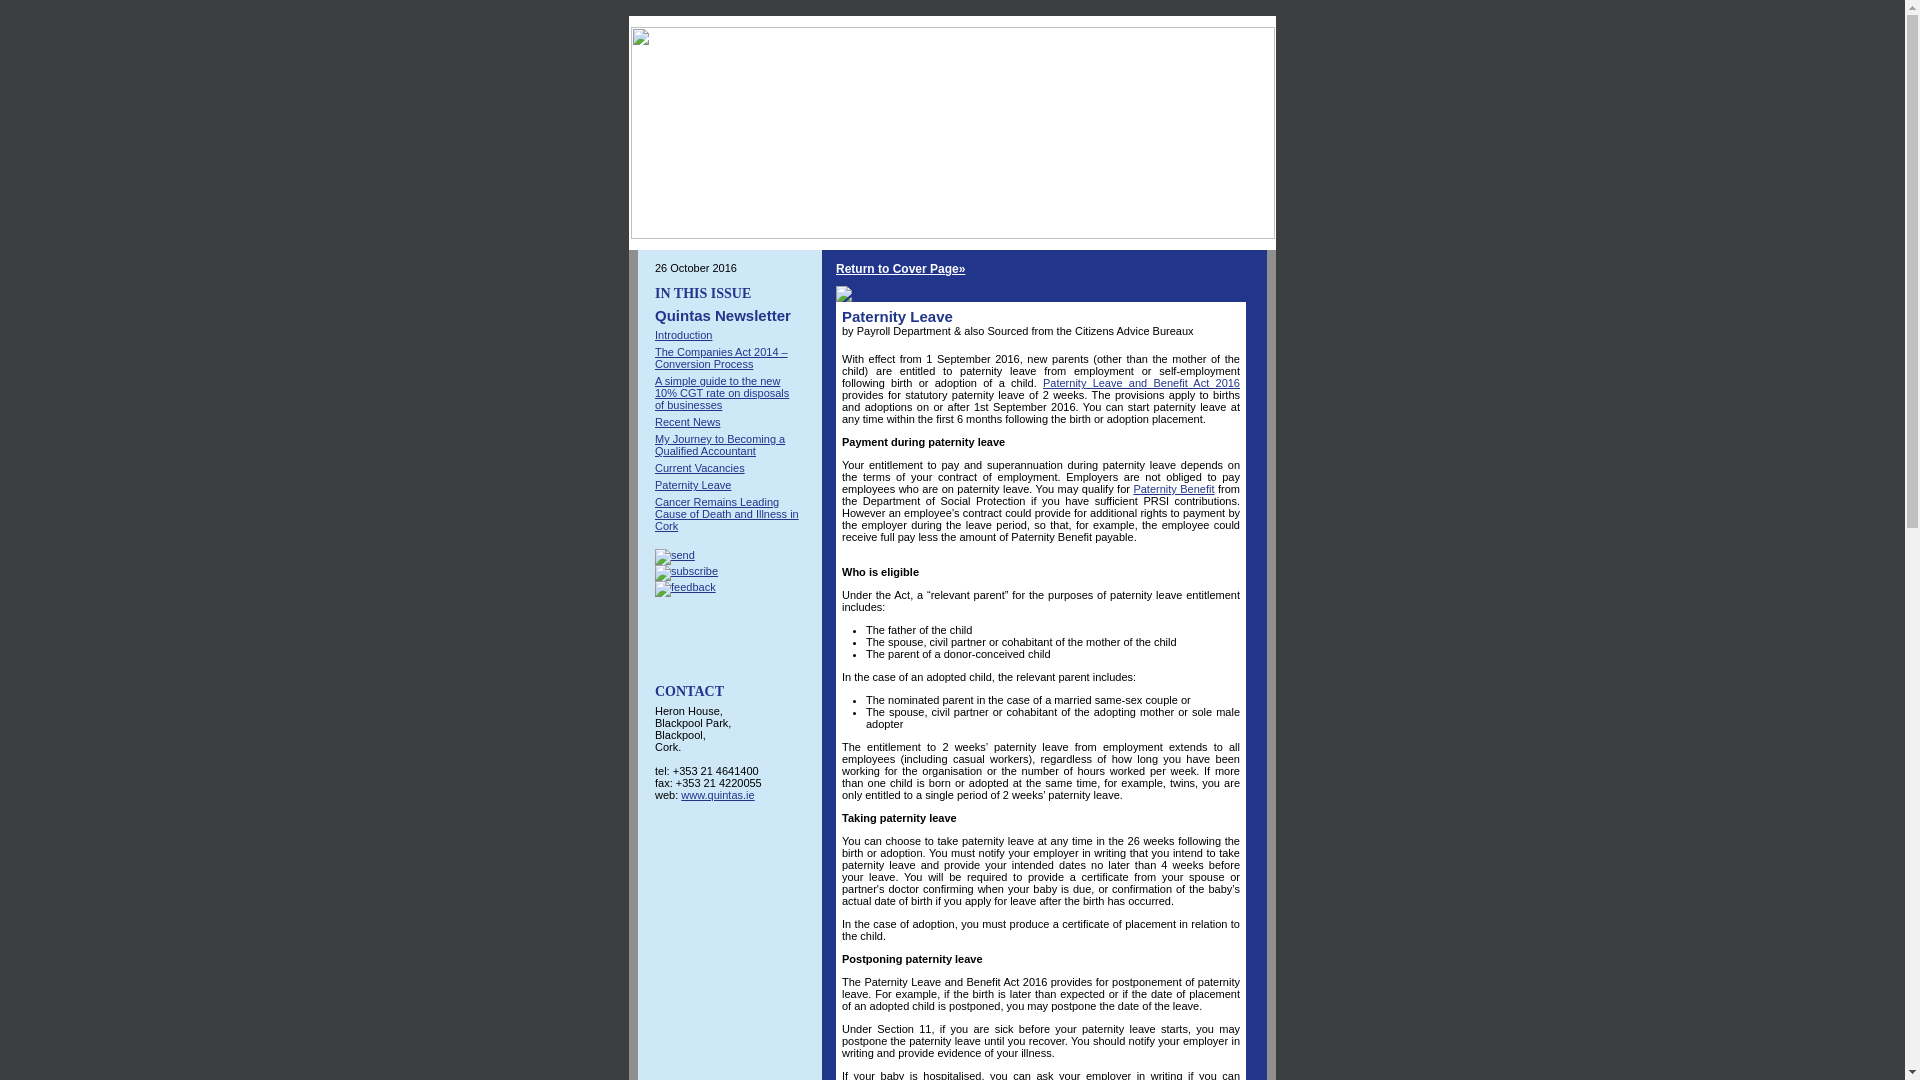 This screenshot has height=1080, width=1920. What do you see at coordinates (1141, 382) in the screenshot?
I see `Paternity Leave and Benefit Act 2016` at bounding box center [1141, 382].